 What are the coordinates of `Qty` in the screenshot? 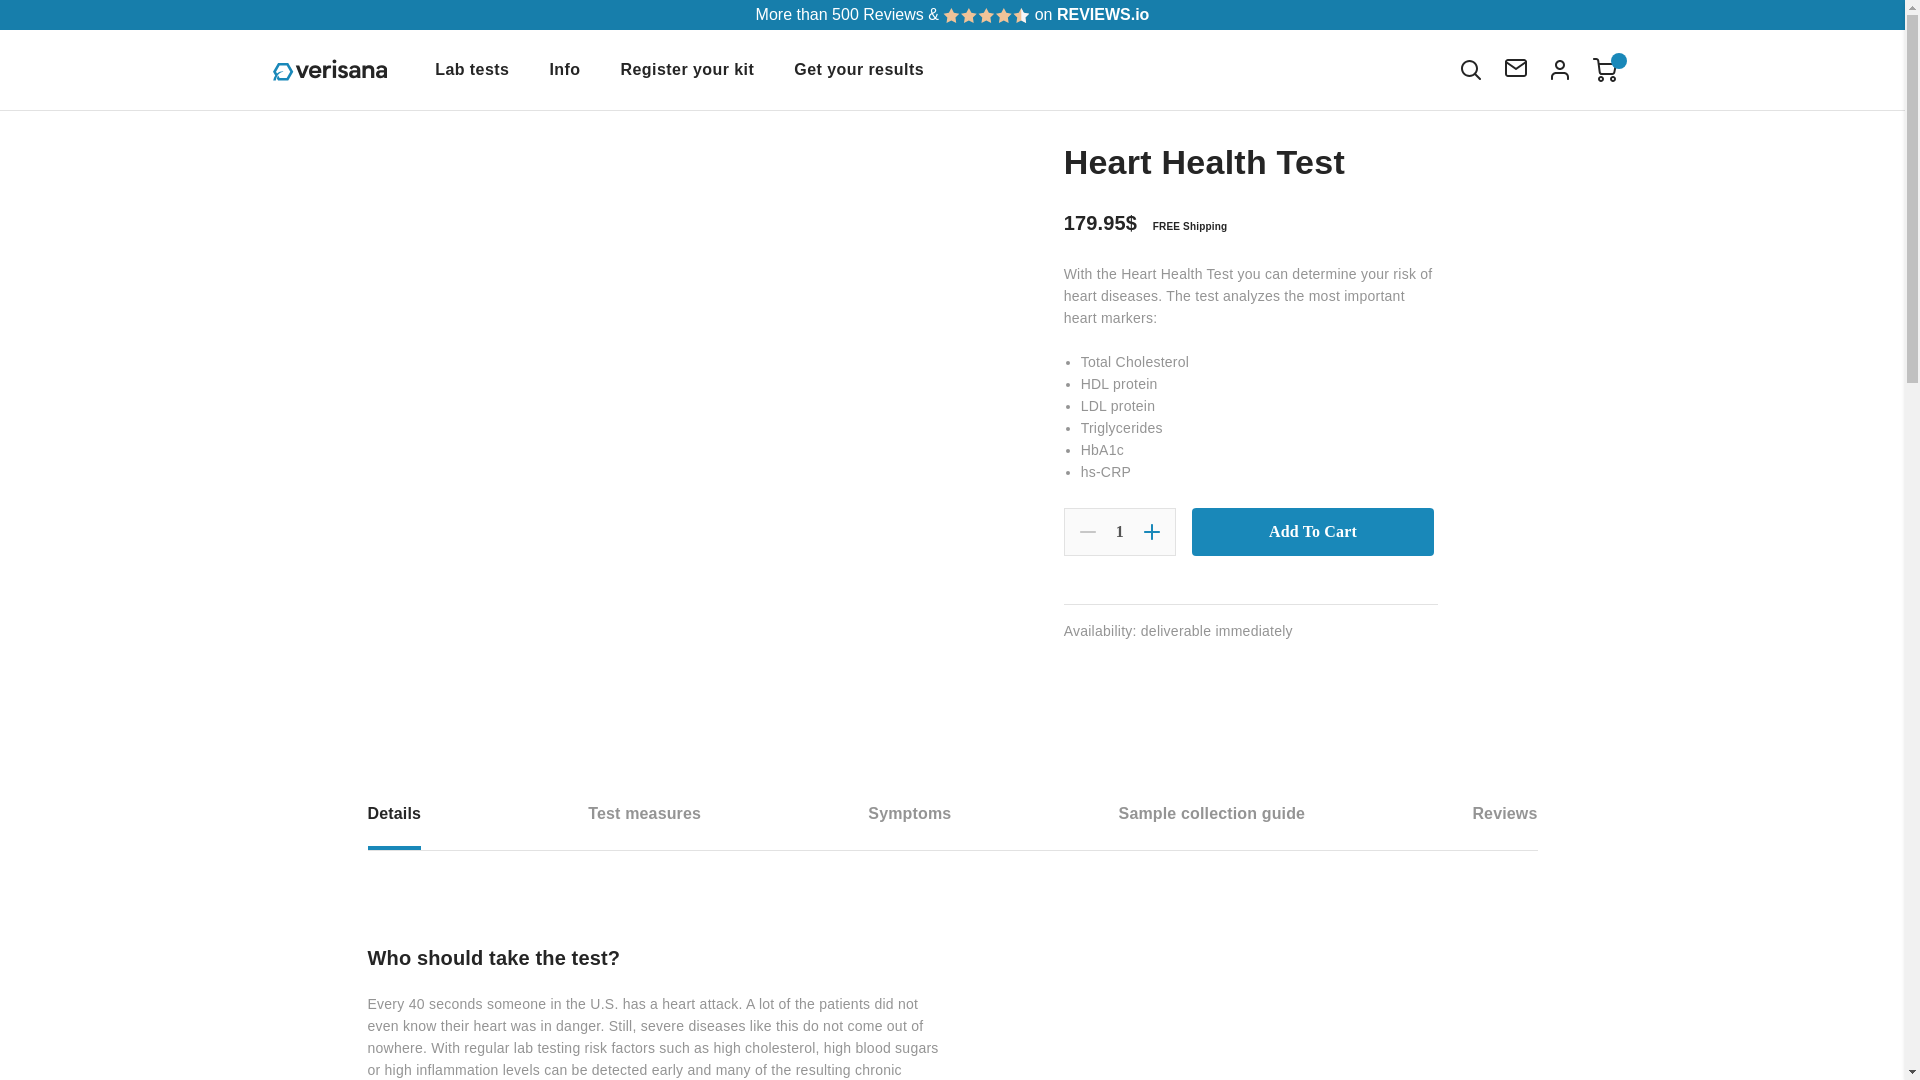 It's located at (1119, 532).